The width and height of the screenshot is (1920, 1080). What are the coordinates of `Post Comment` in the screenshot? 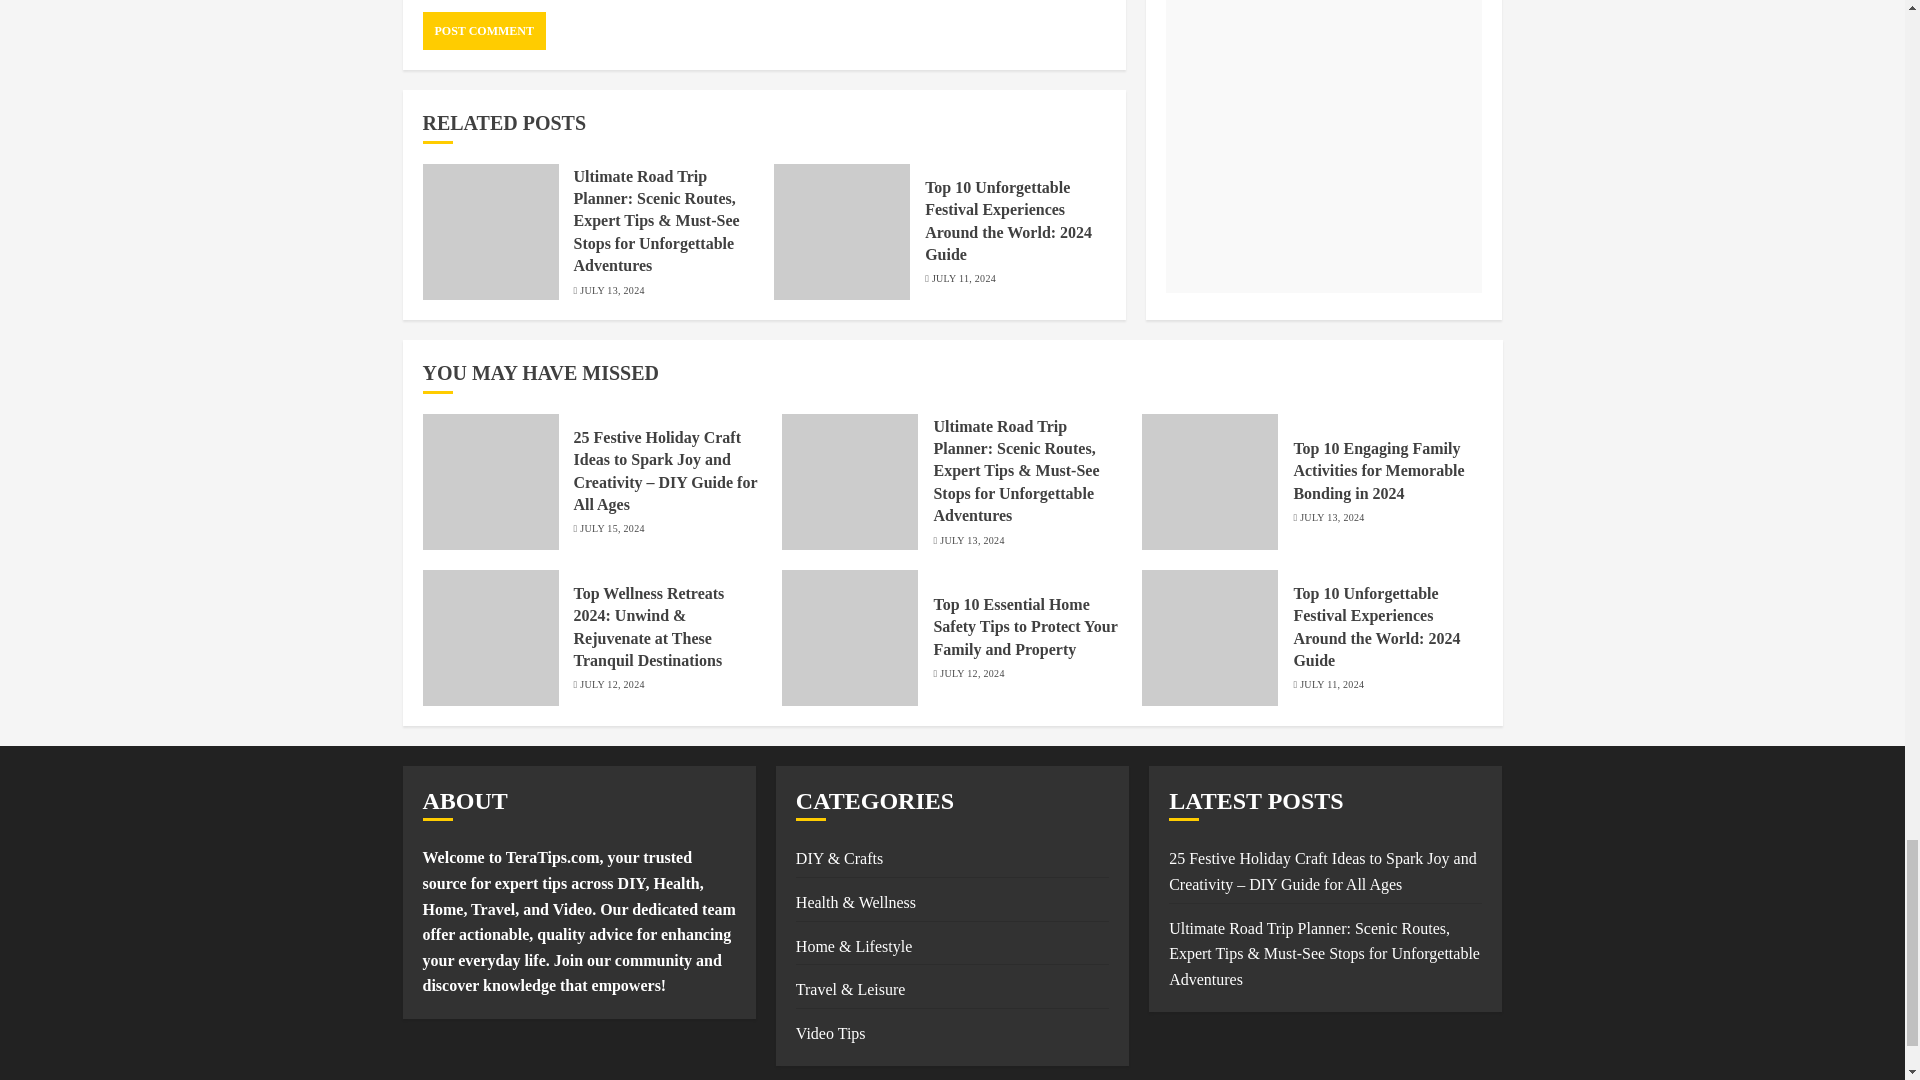 It's located at (484, 30).